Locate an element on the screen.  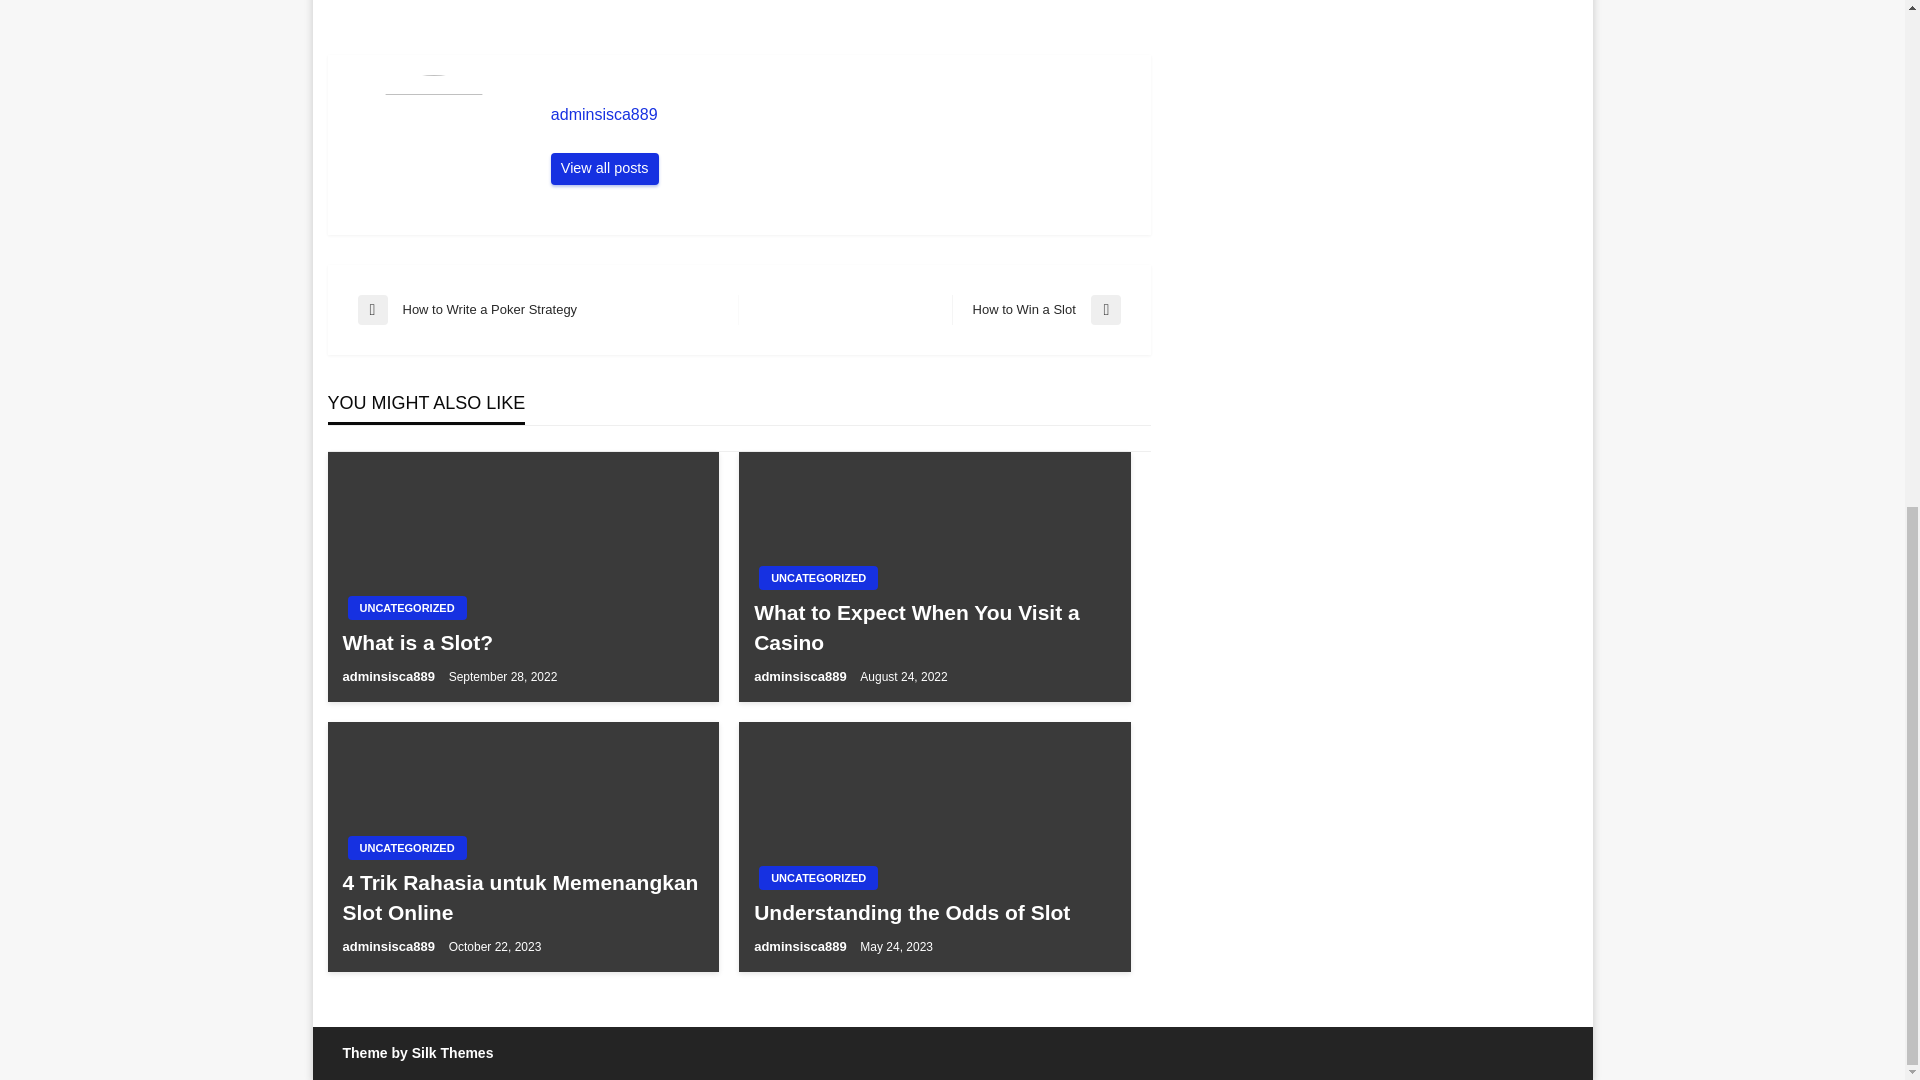
adminsisca889 is located at coordinates (406, 847).